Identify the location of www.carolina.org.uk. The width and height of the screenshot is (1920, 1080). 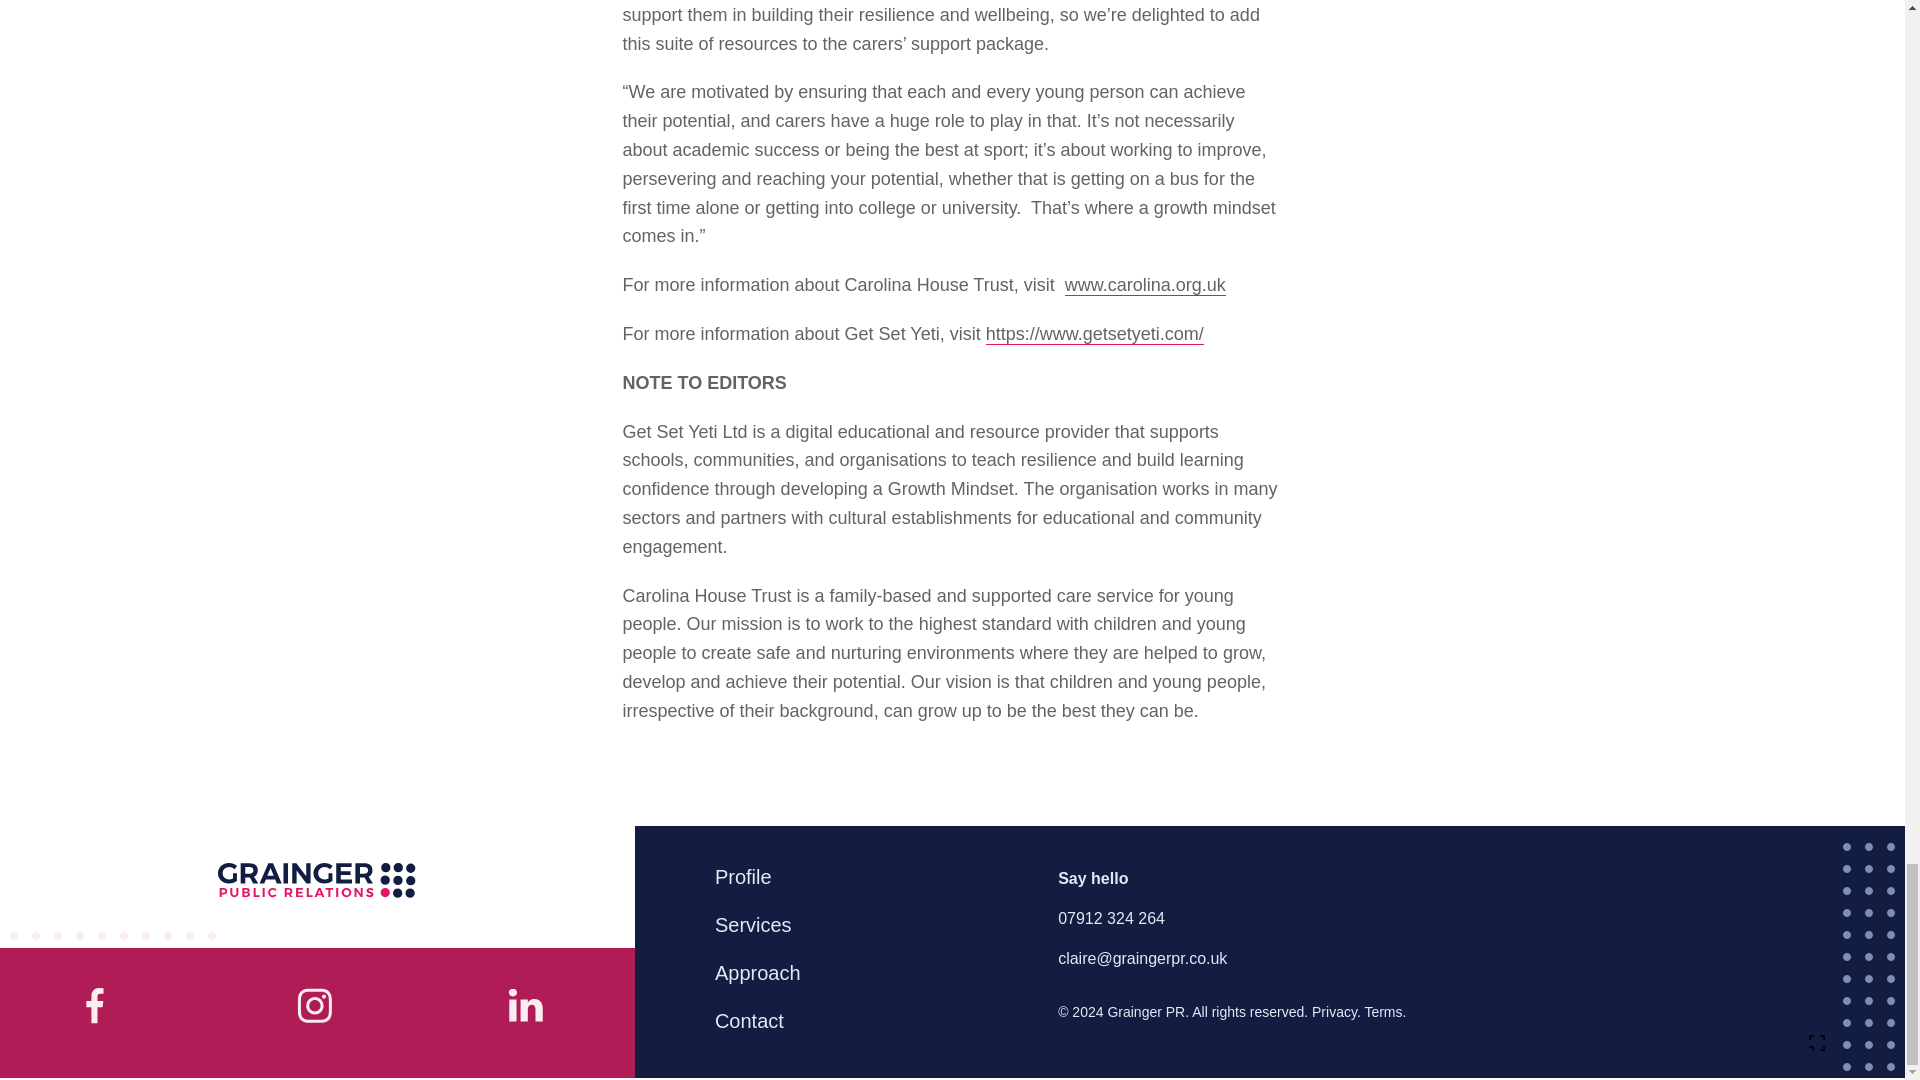
(1146, 285).